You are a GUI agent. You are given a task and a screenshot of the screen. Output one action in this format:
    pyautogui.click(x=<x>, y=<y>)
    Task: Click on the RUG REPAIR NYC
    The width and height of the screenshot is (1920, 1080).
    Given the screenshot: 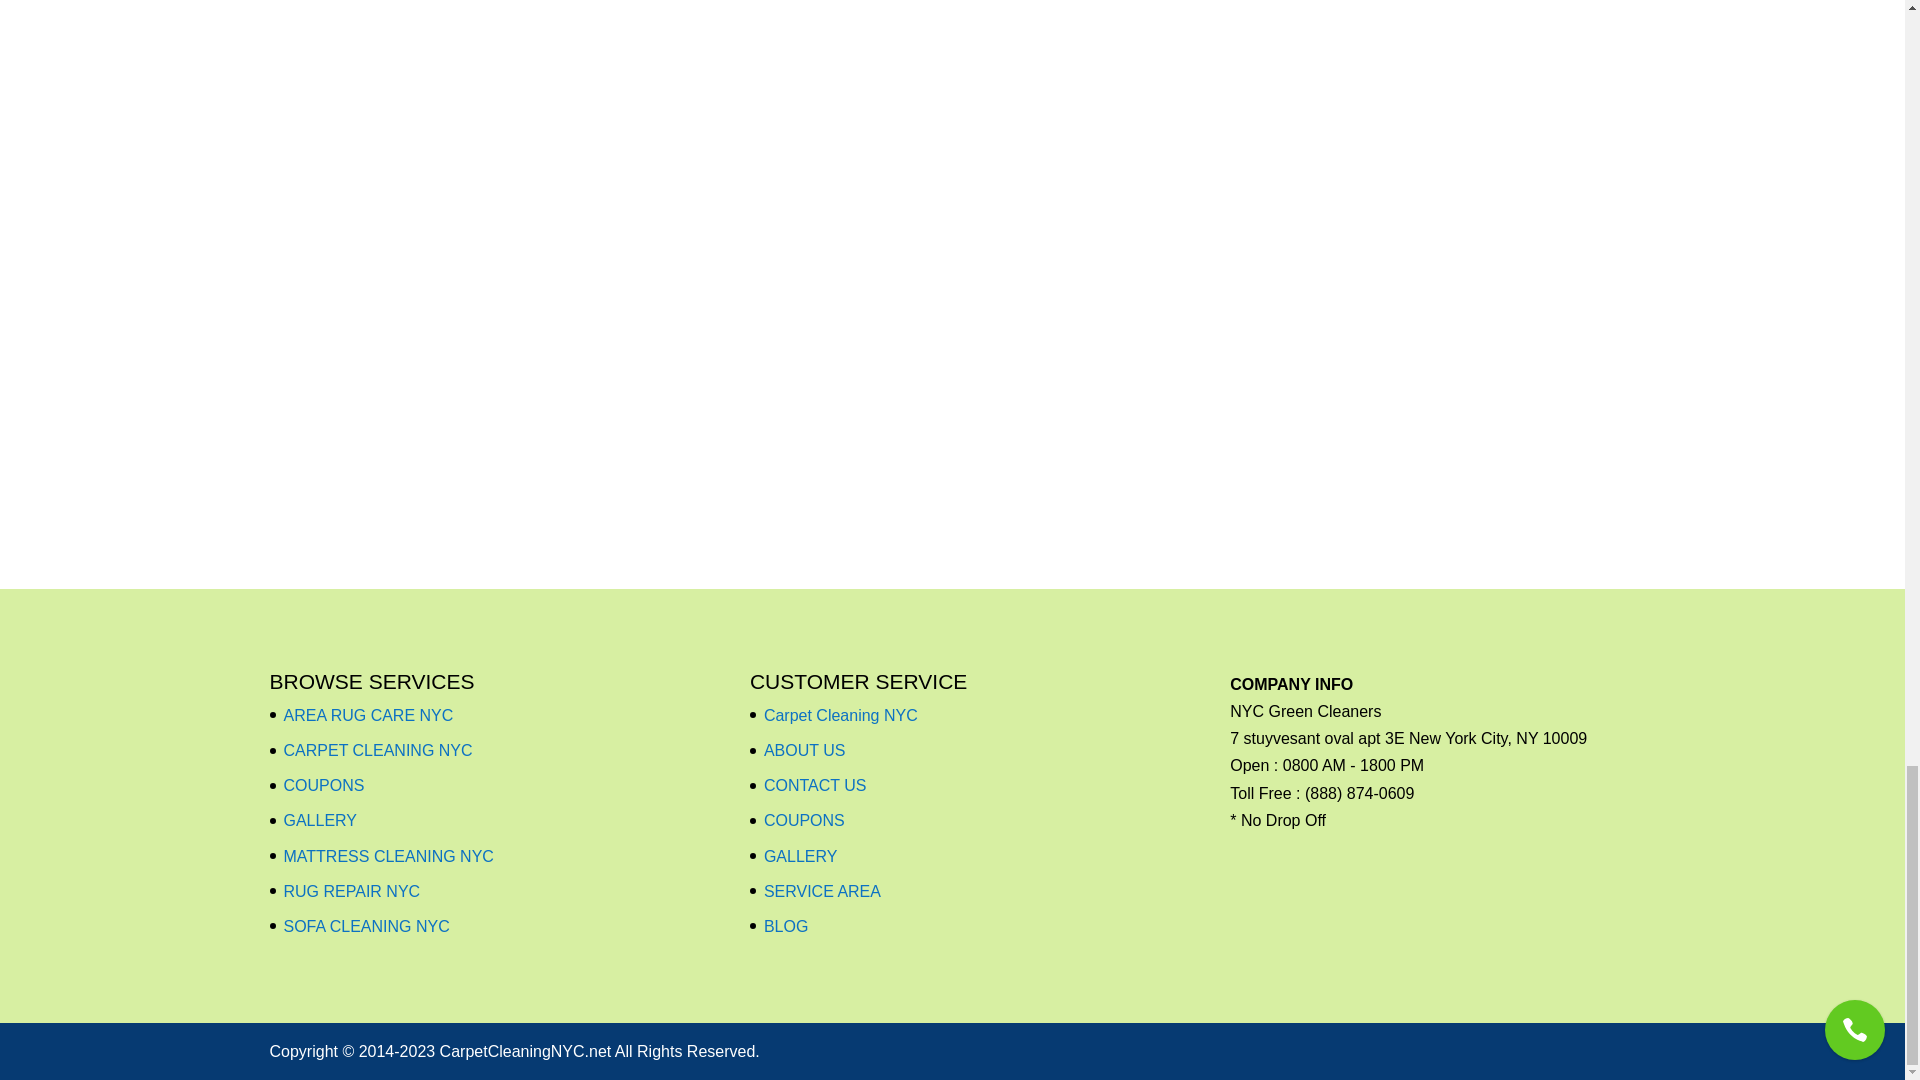 What is the action you would take?
    pyautogui.click(x=352, y=891)
    